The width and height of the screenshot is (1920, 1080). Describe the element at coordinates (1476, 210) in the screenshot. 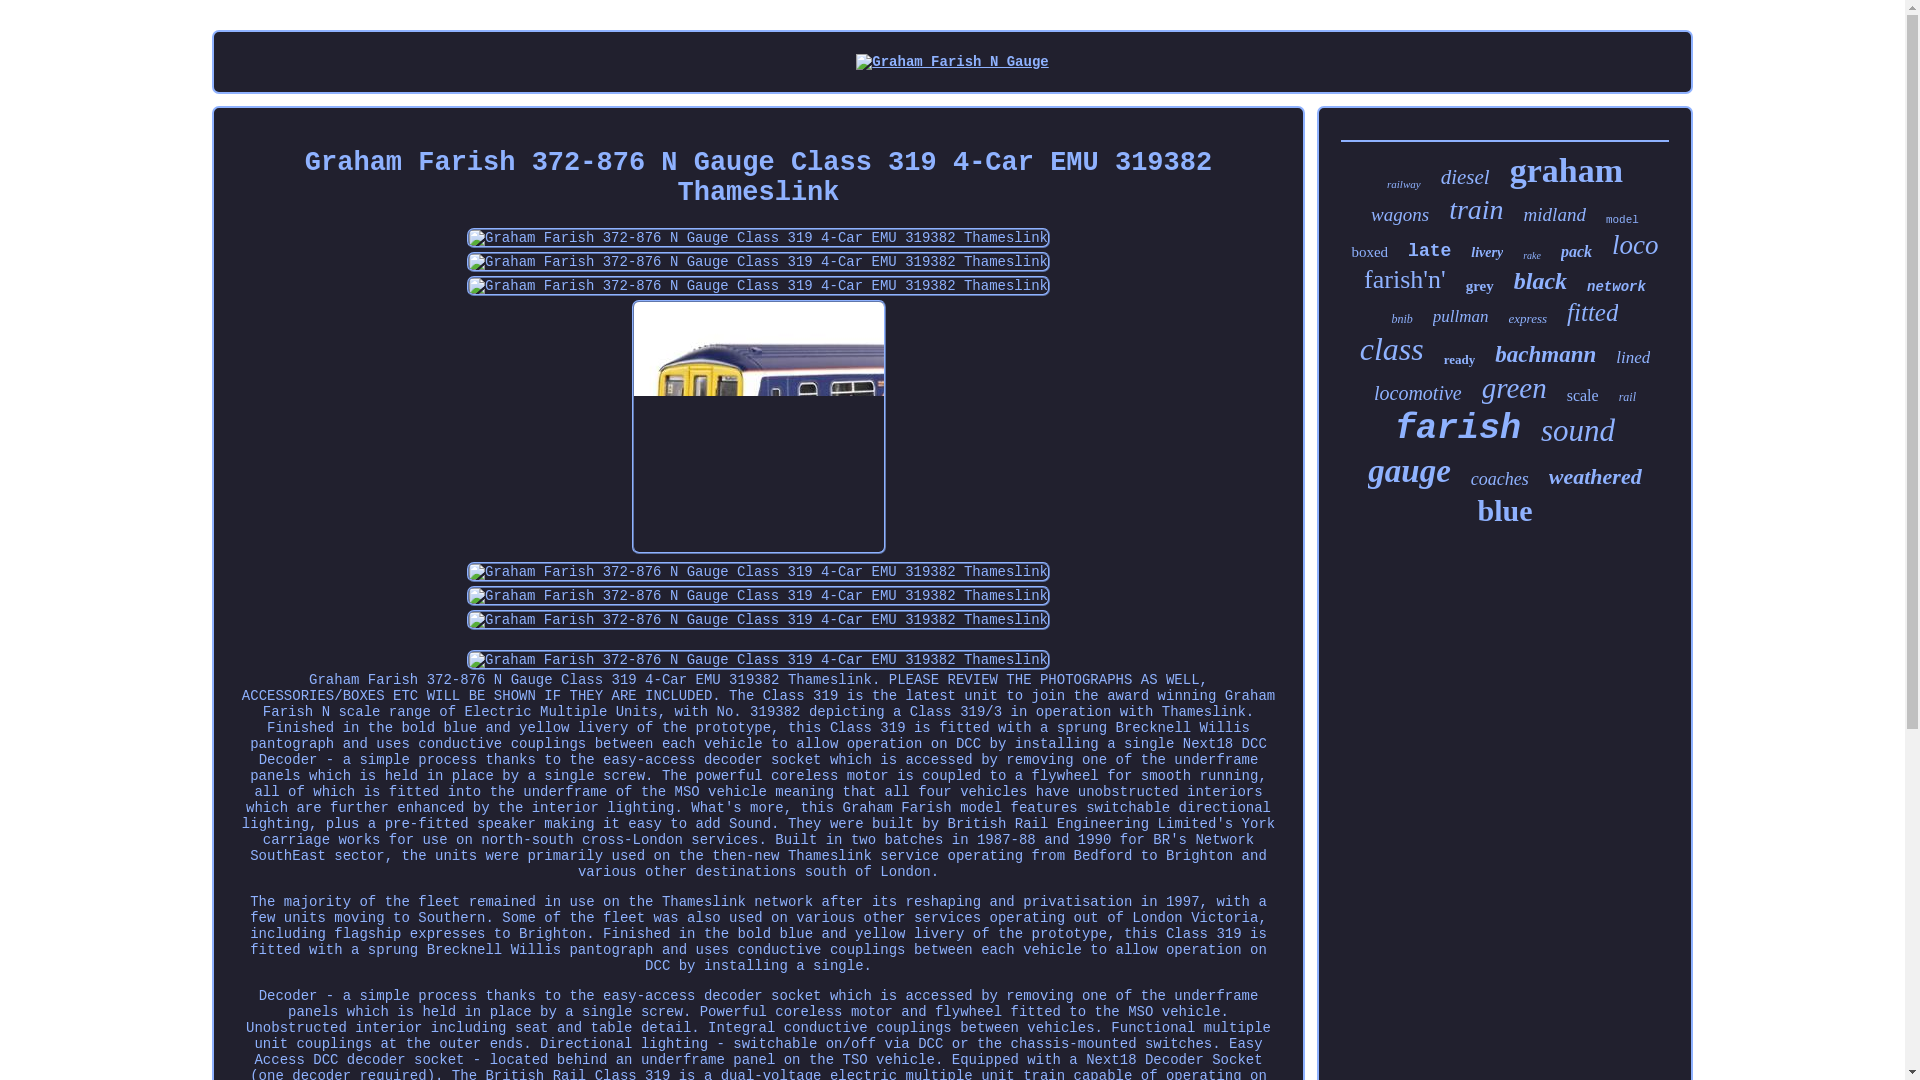

I see `train` at that location.